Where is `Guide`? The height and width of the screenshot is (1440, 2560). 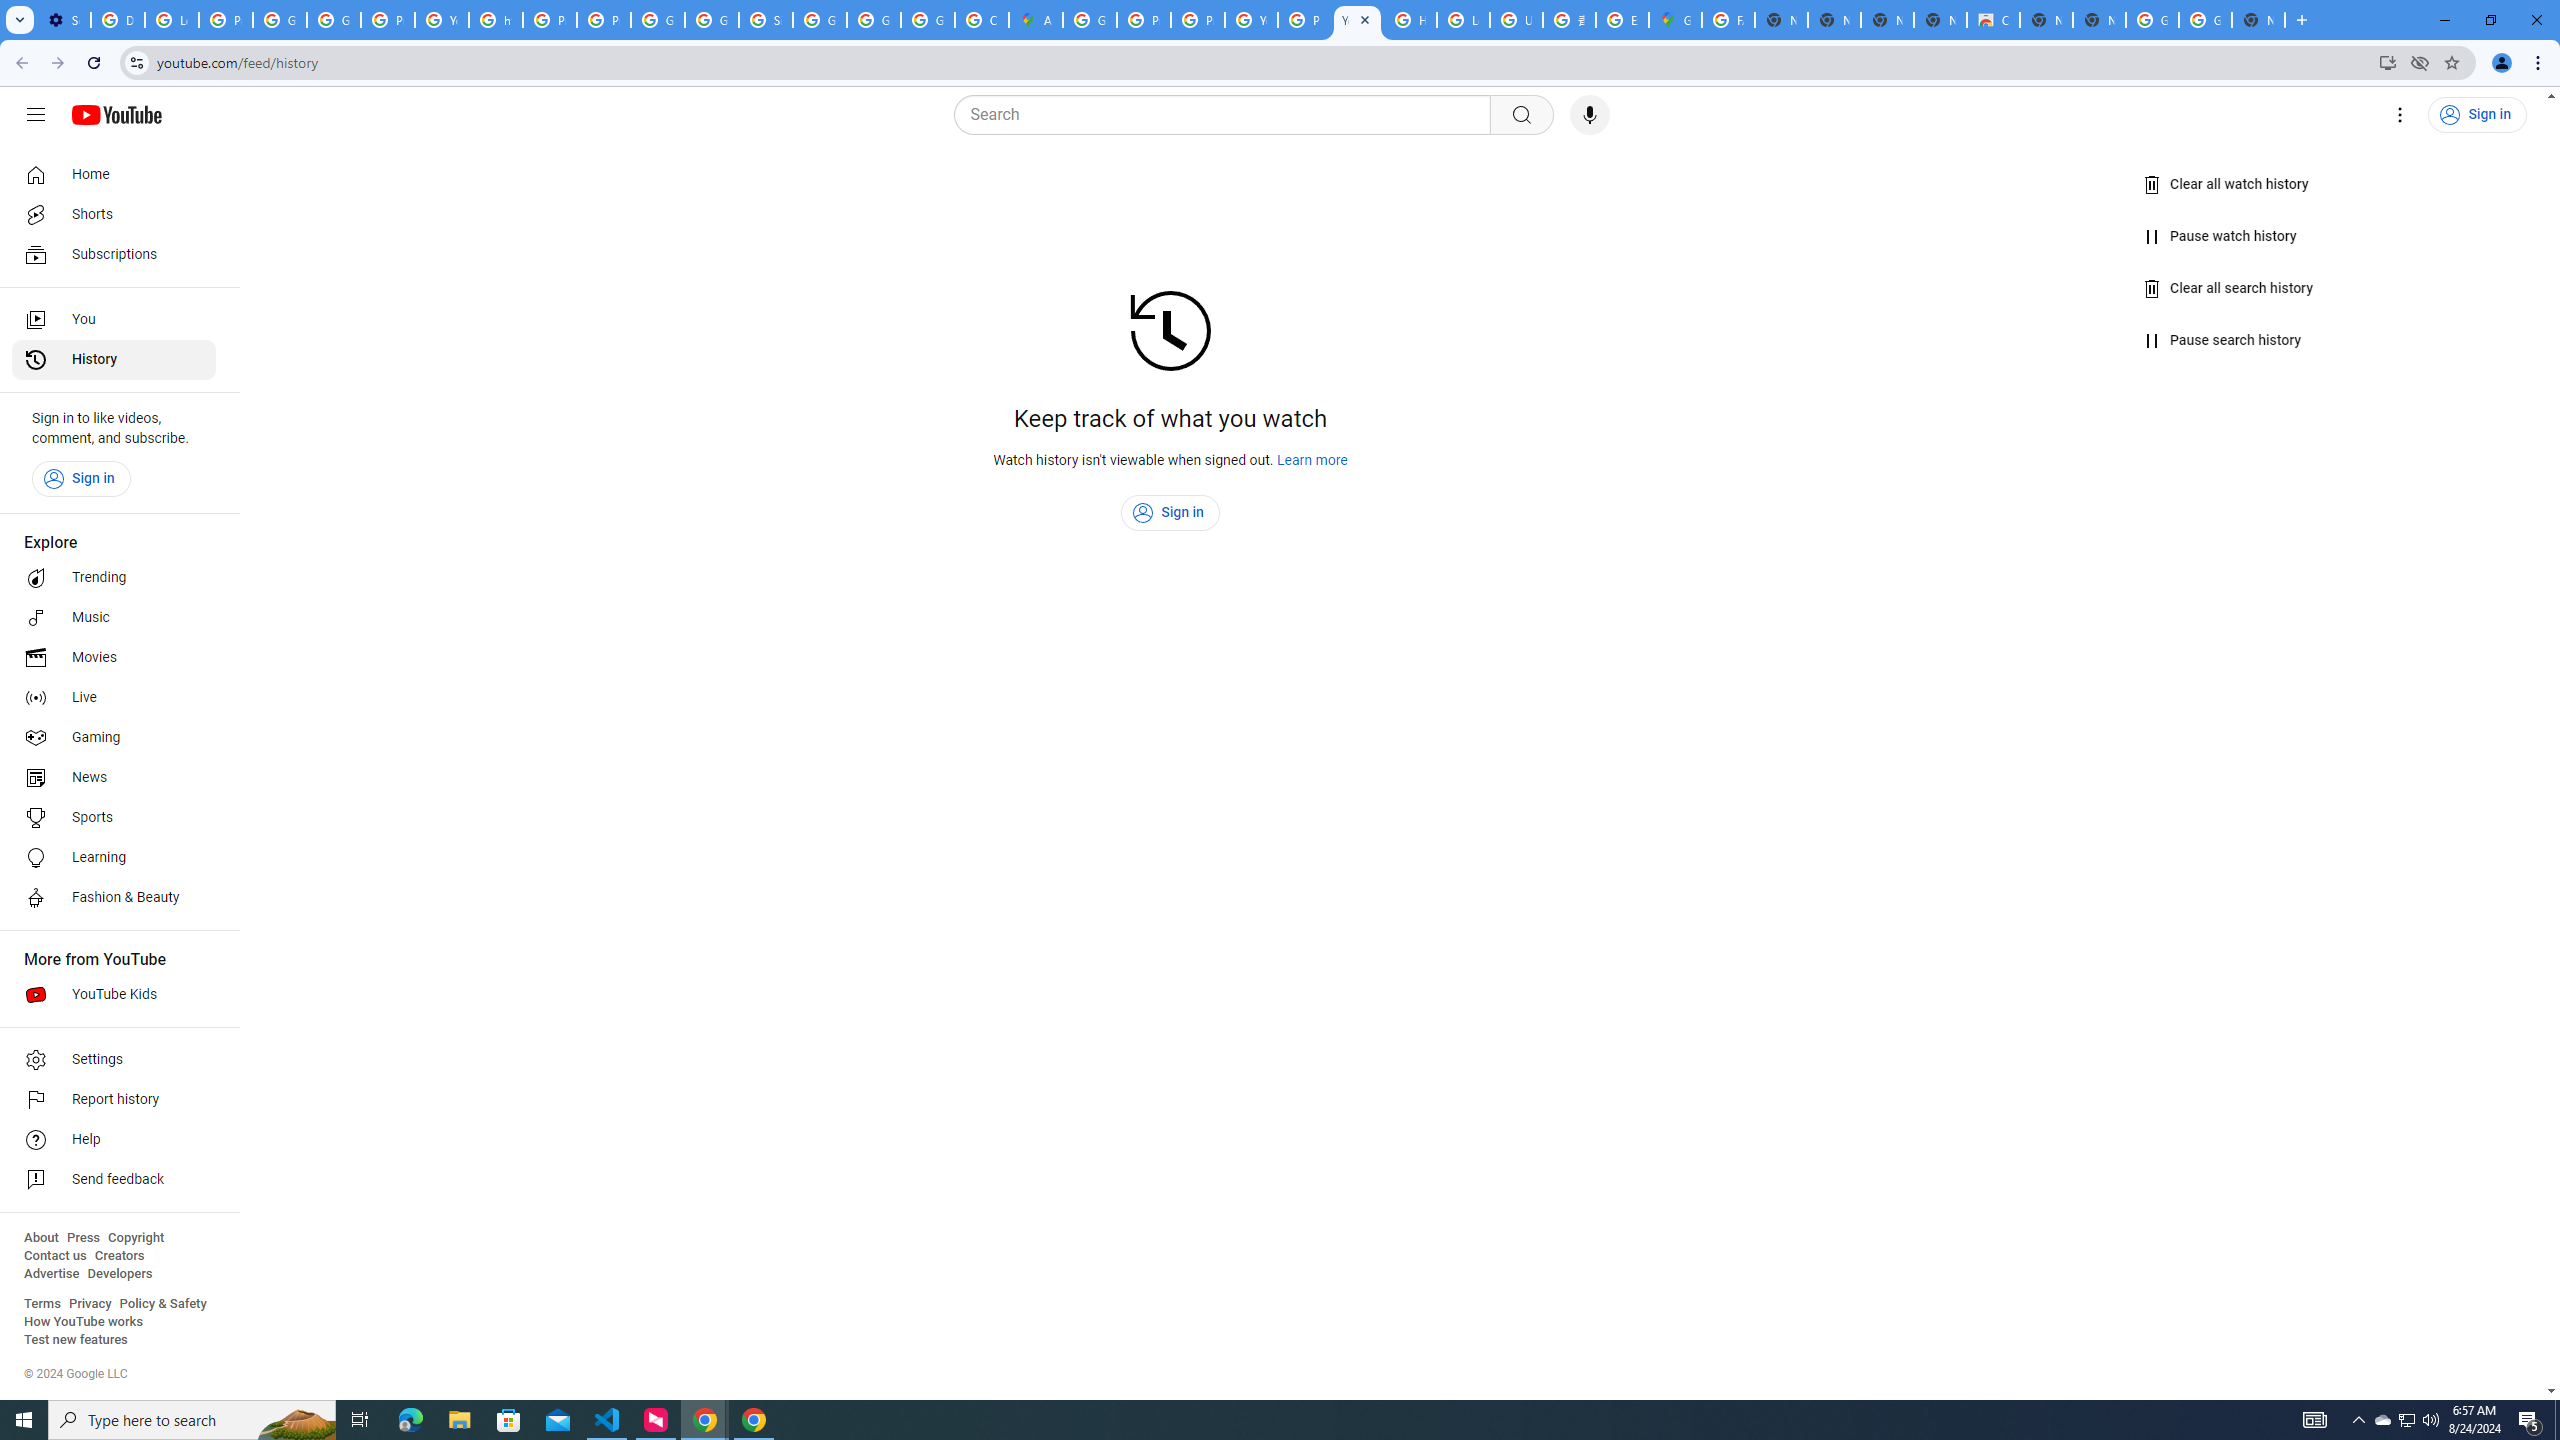 Guide is located at coordinates (36, 115).